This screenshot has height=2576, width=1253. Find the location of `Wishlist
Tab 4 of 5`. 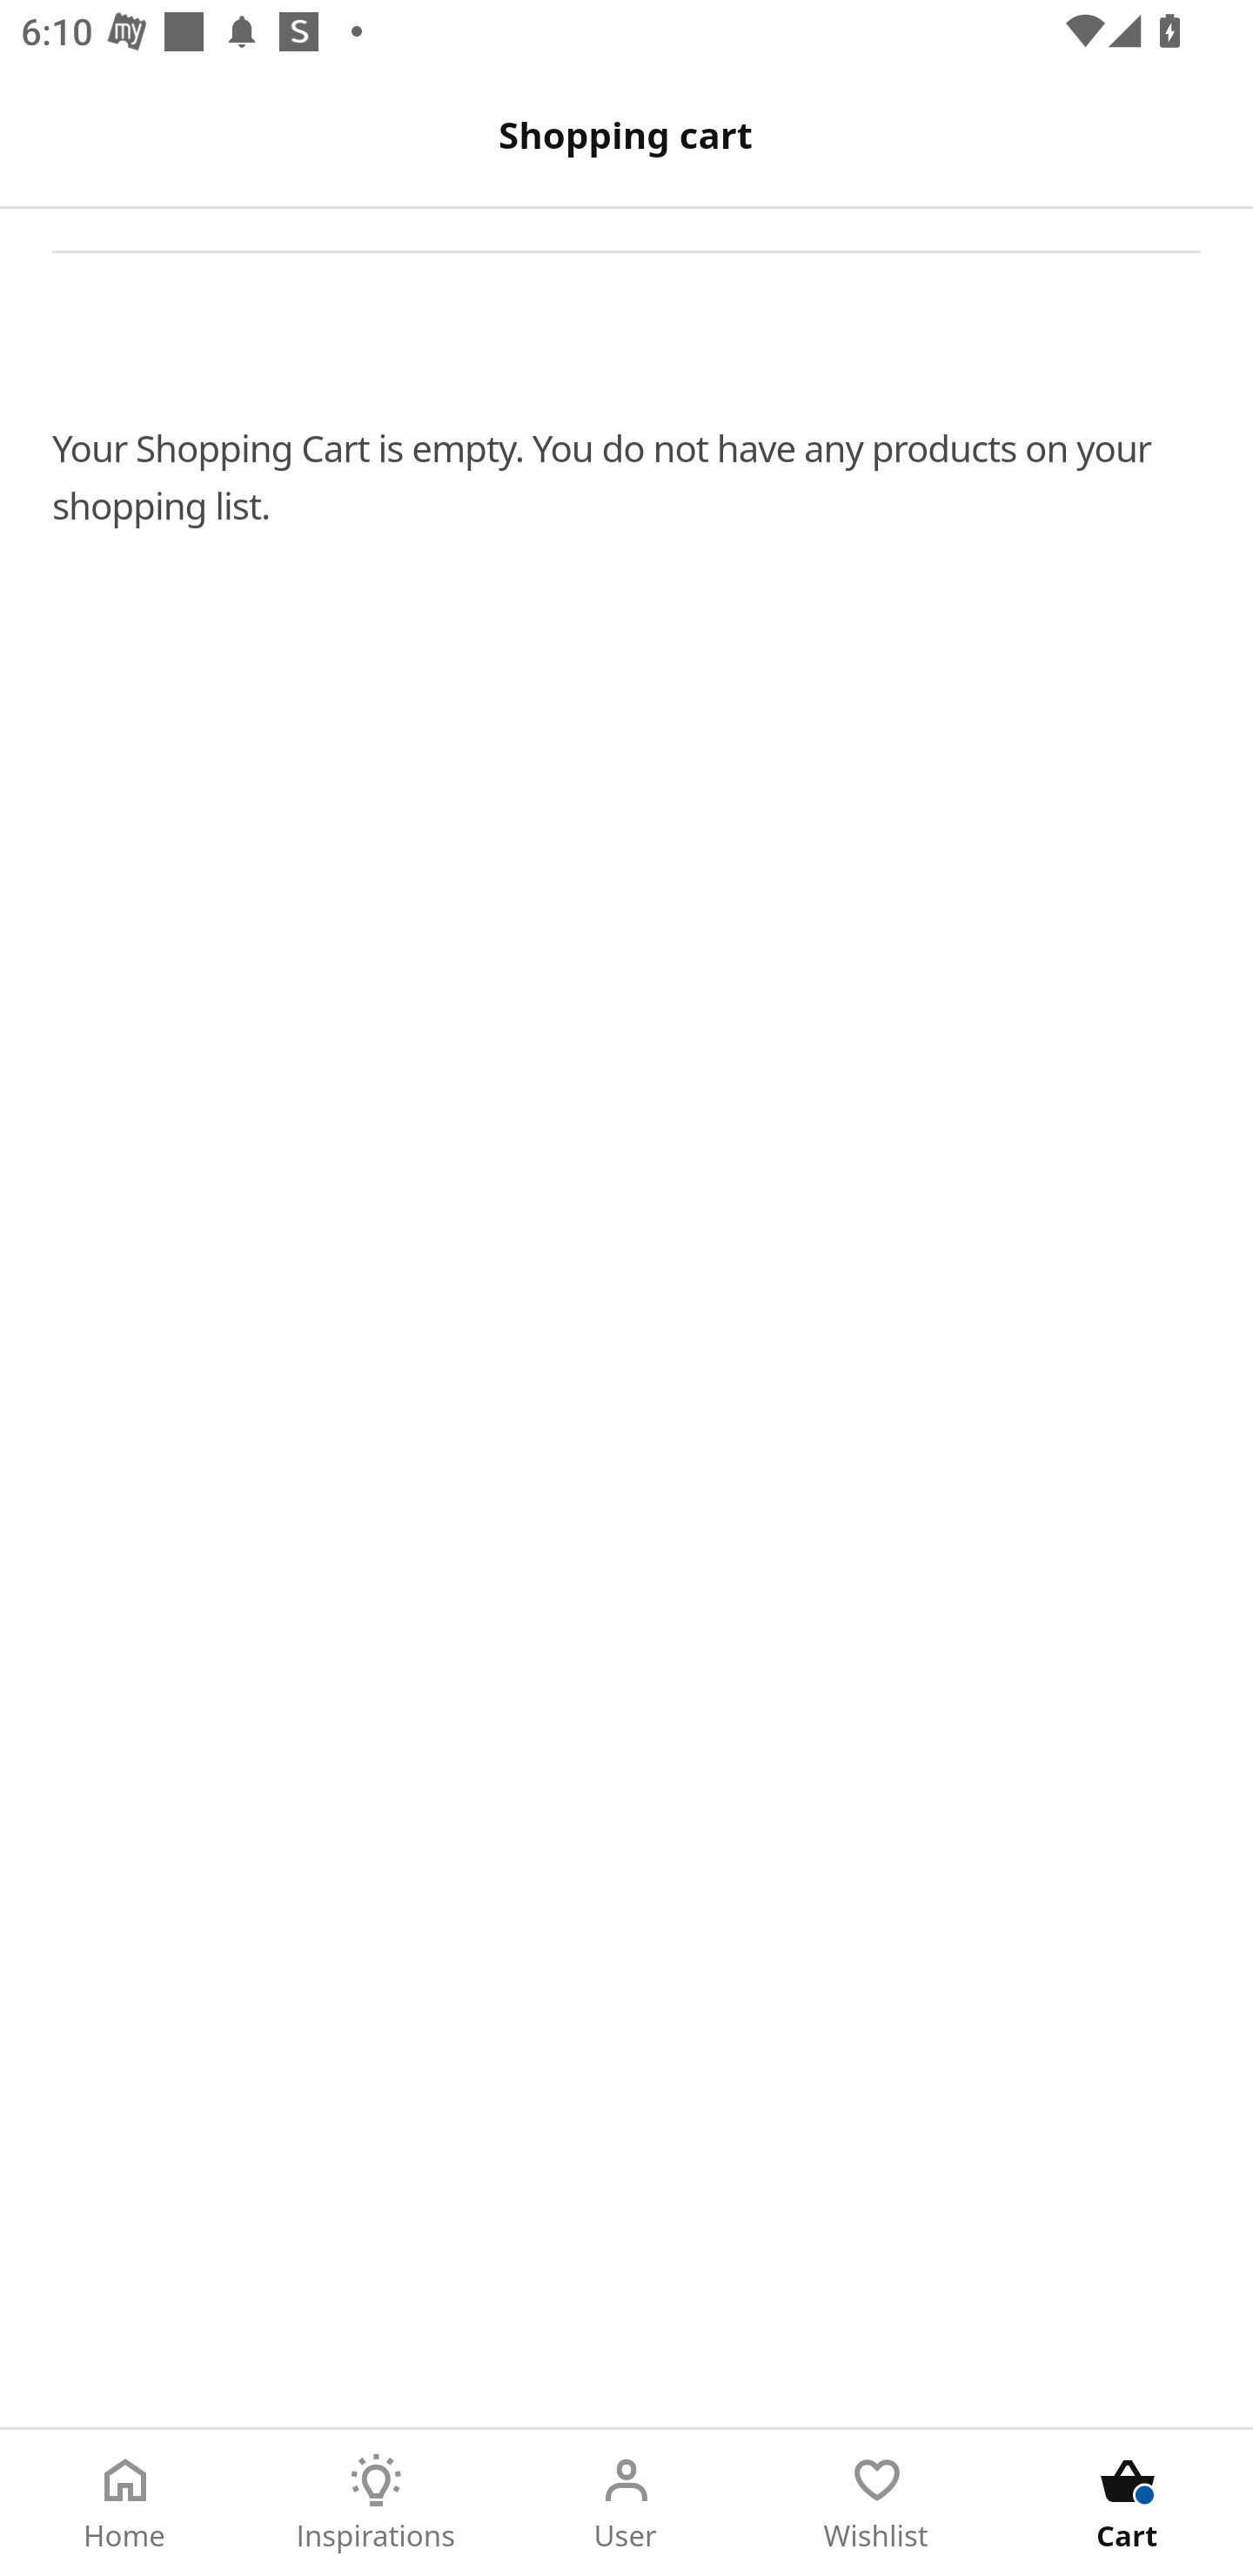

Wishlist
Tab 4 of 5 is located at coordinates (877, 2503).